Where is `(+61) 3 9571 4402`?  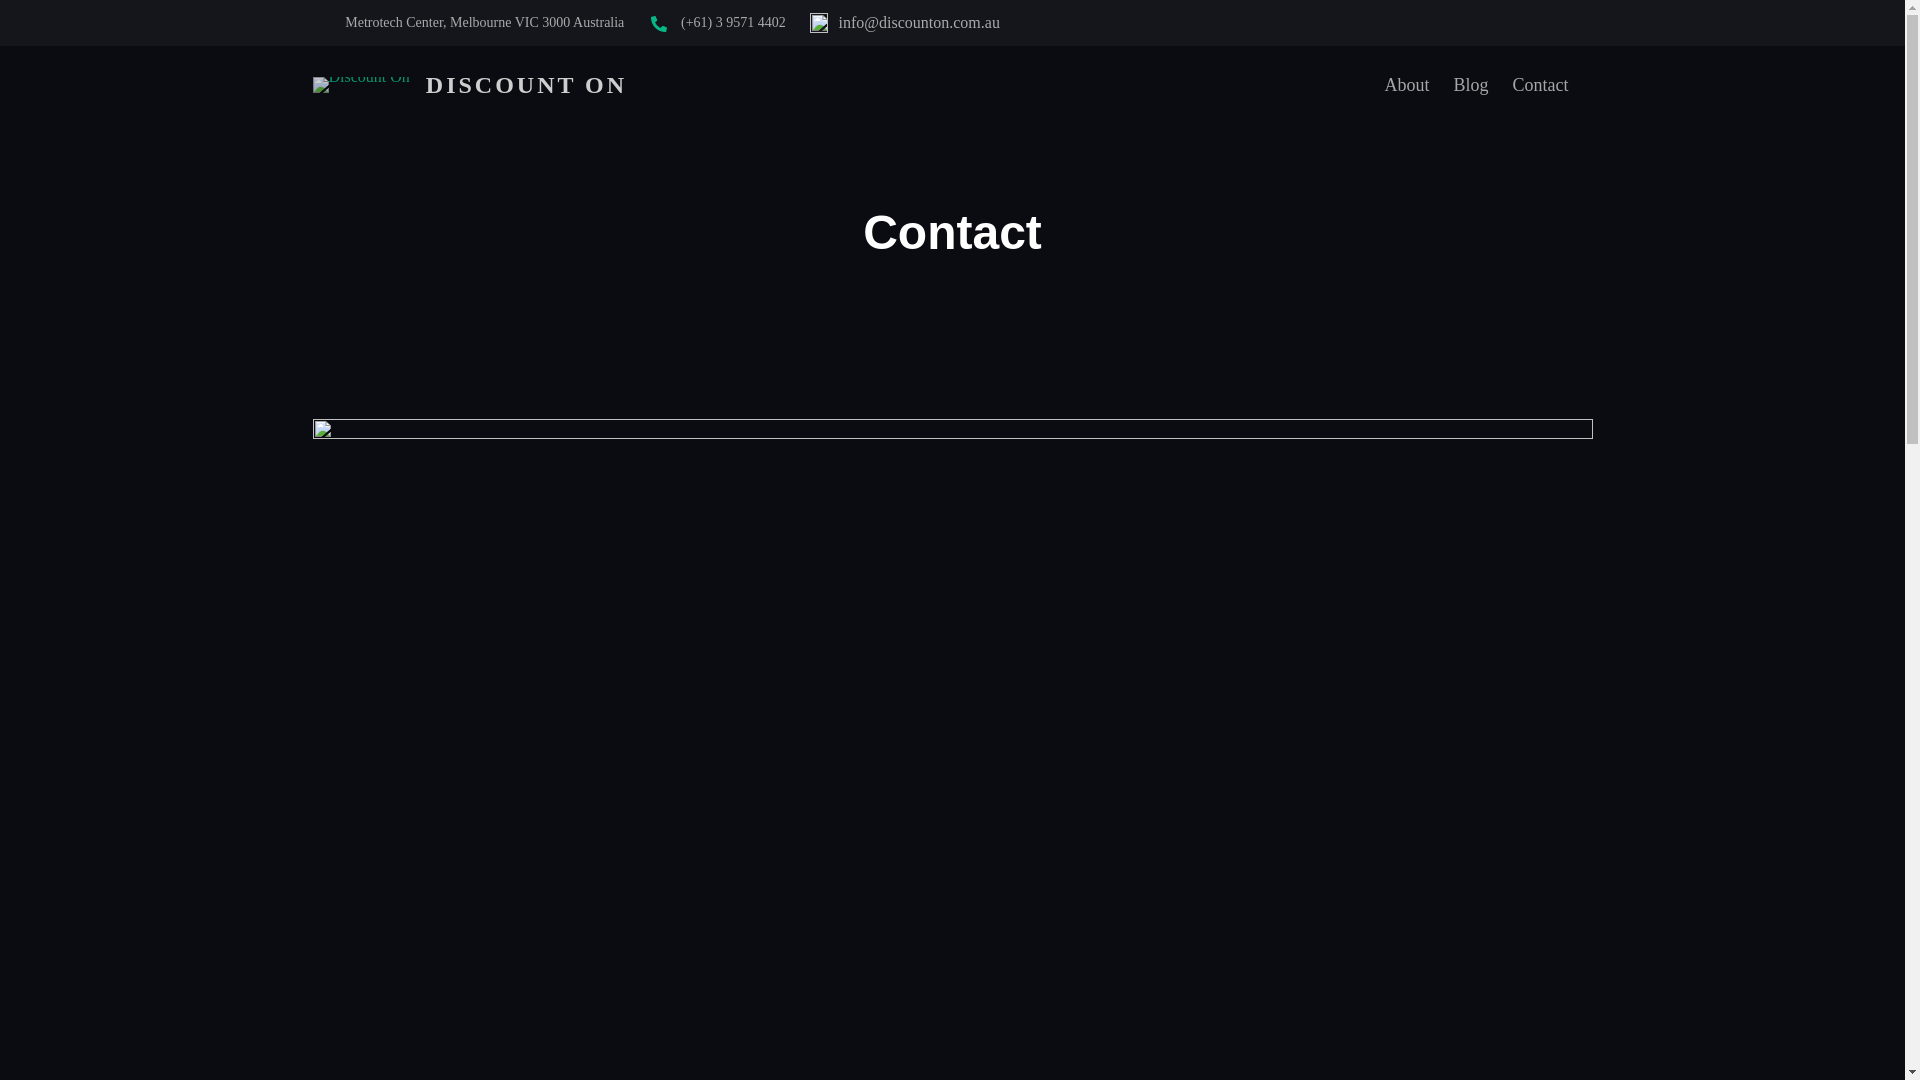
(+61) 3 9571 4402 is located at coordinates (734, 22).